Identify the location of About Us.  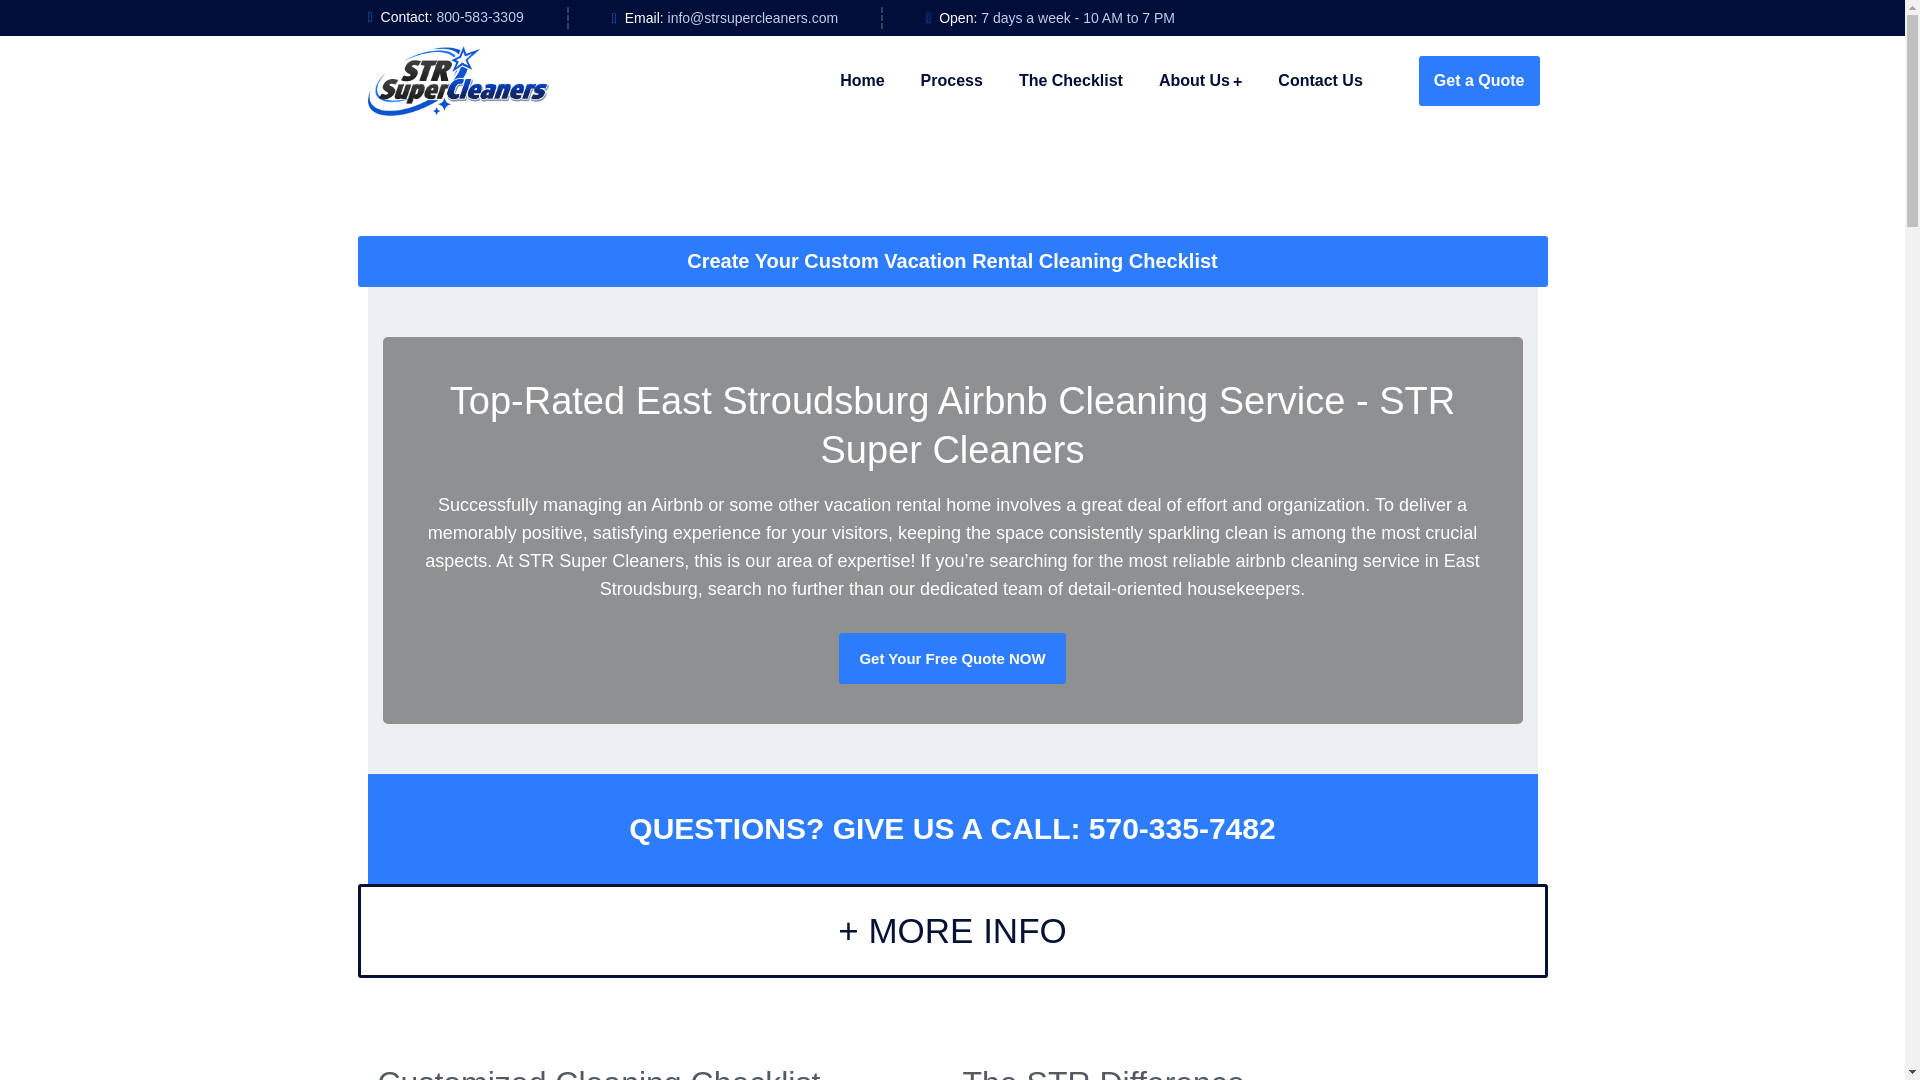
(1200, 80).